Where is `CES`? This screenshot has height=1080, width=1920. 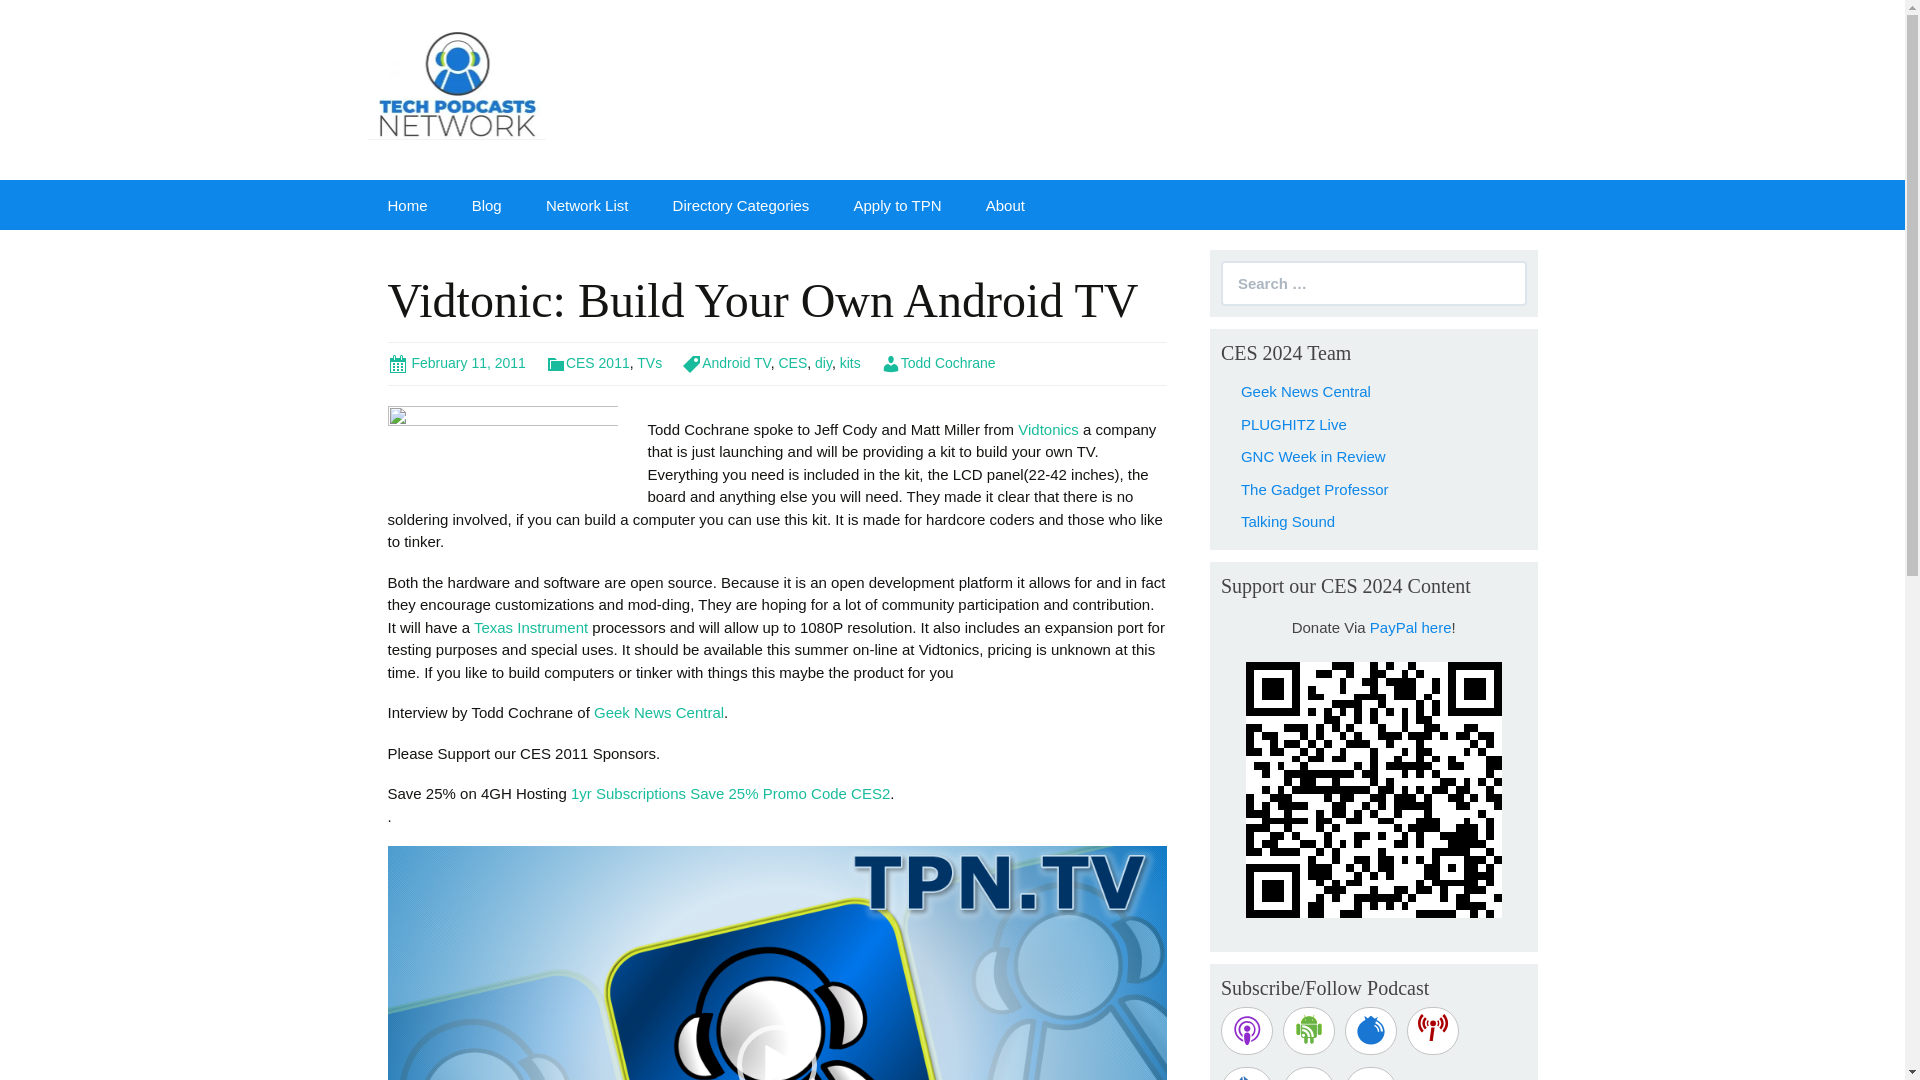 CES is located at coordinates (792, 363).